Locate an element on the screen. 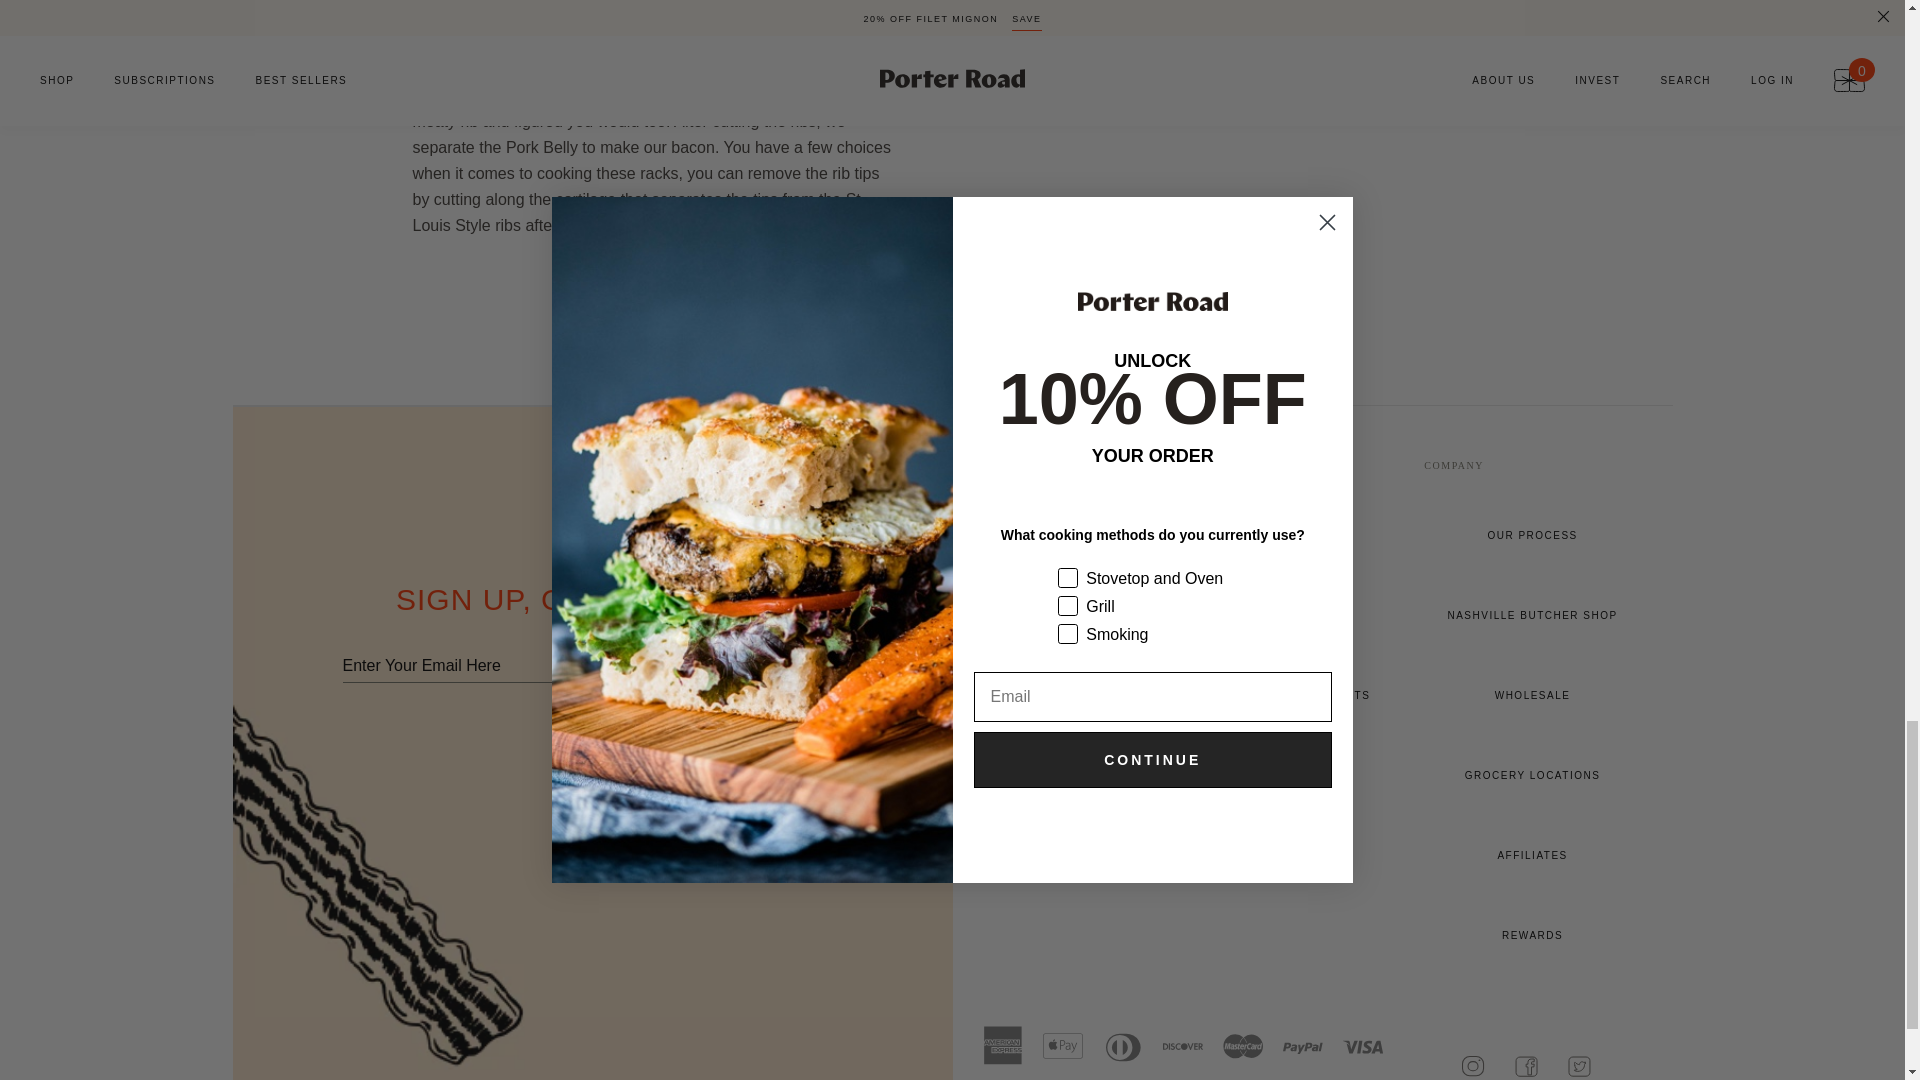 The image size is (1920, 1080). MasterCard is located at coordinates (1241, 1046).